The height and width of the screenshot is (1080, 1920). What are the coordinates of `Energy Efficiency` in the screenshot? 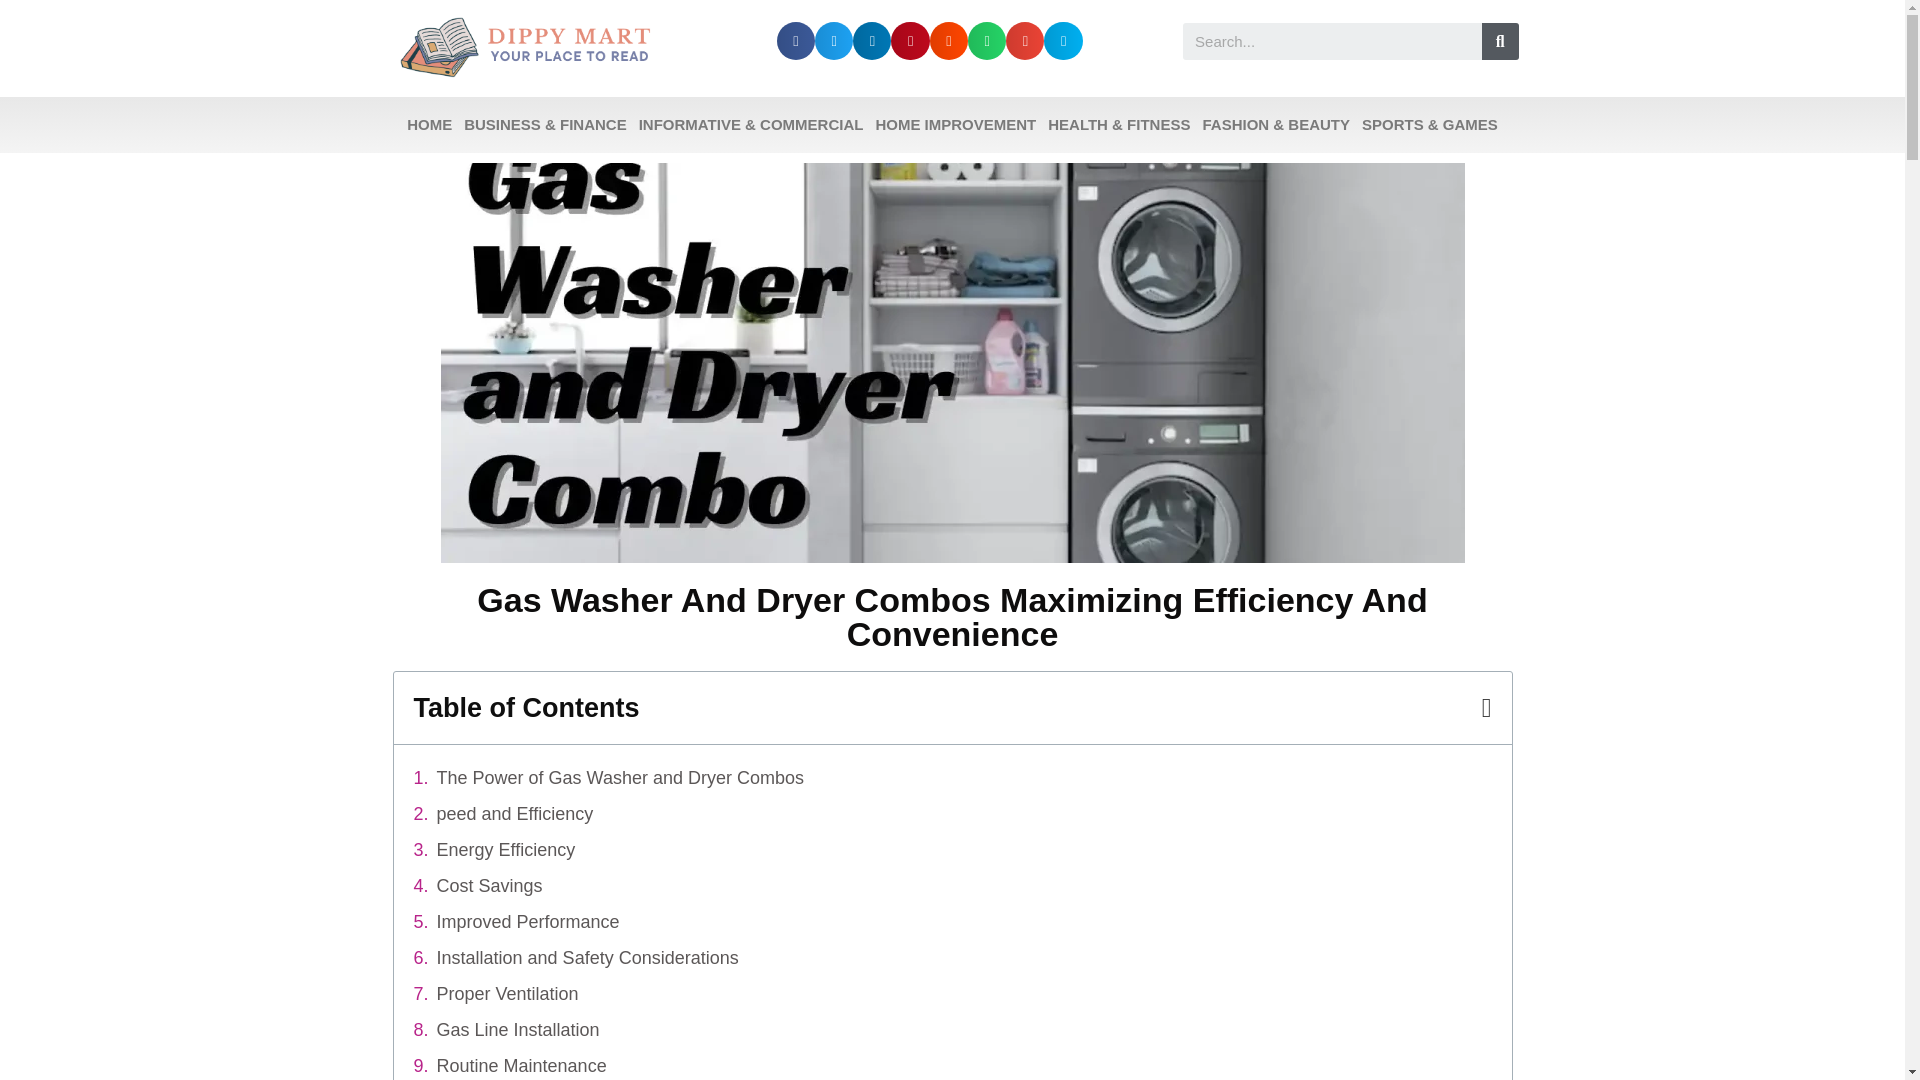 It's located at (506, 850).